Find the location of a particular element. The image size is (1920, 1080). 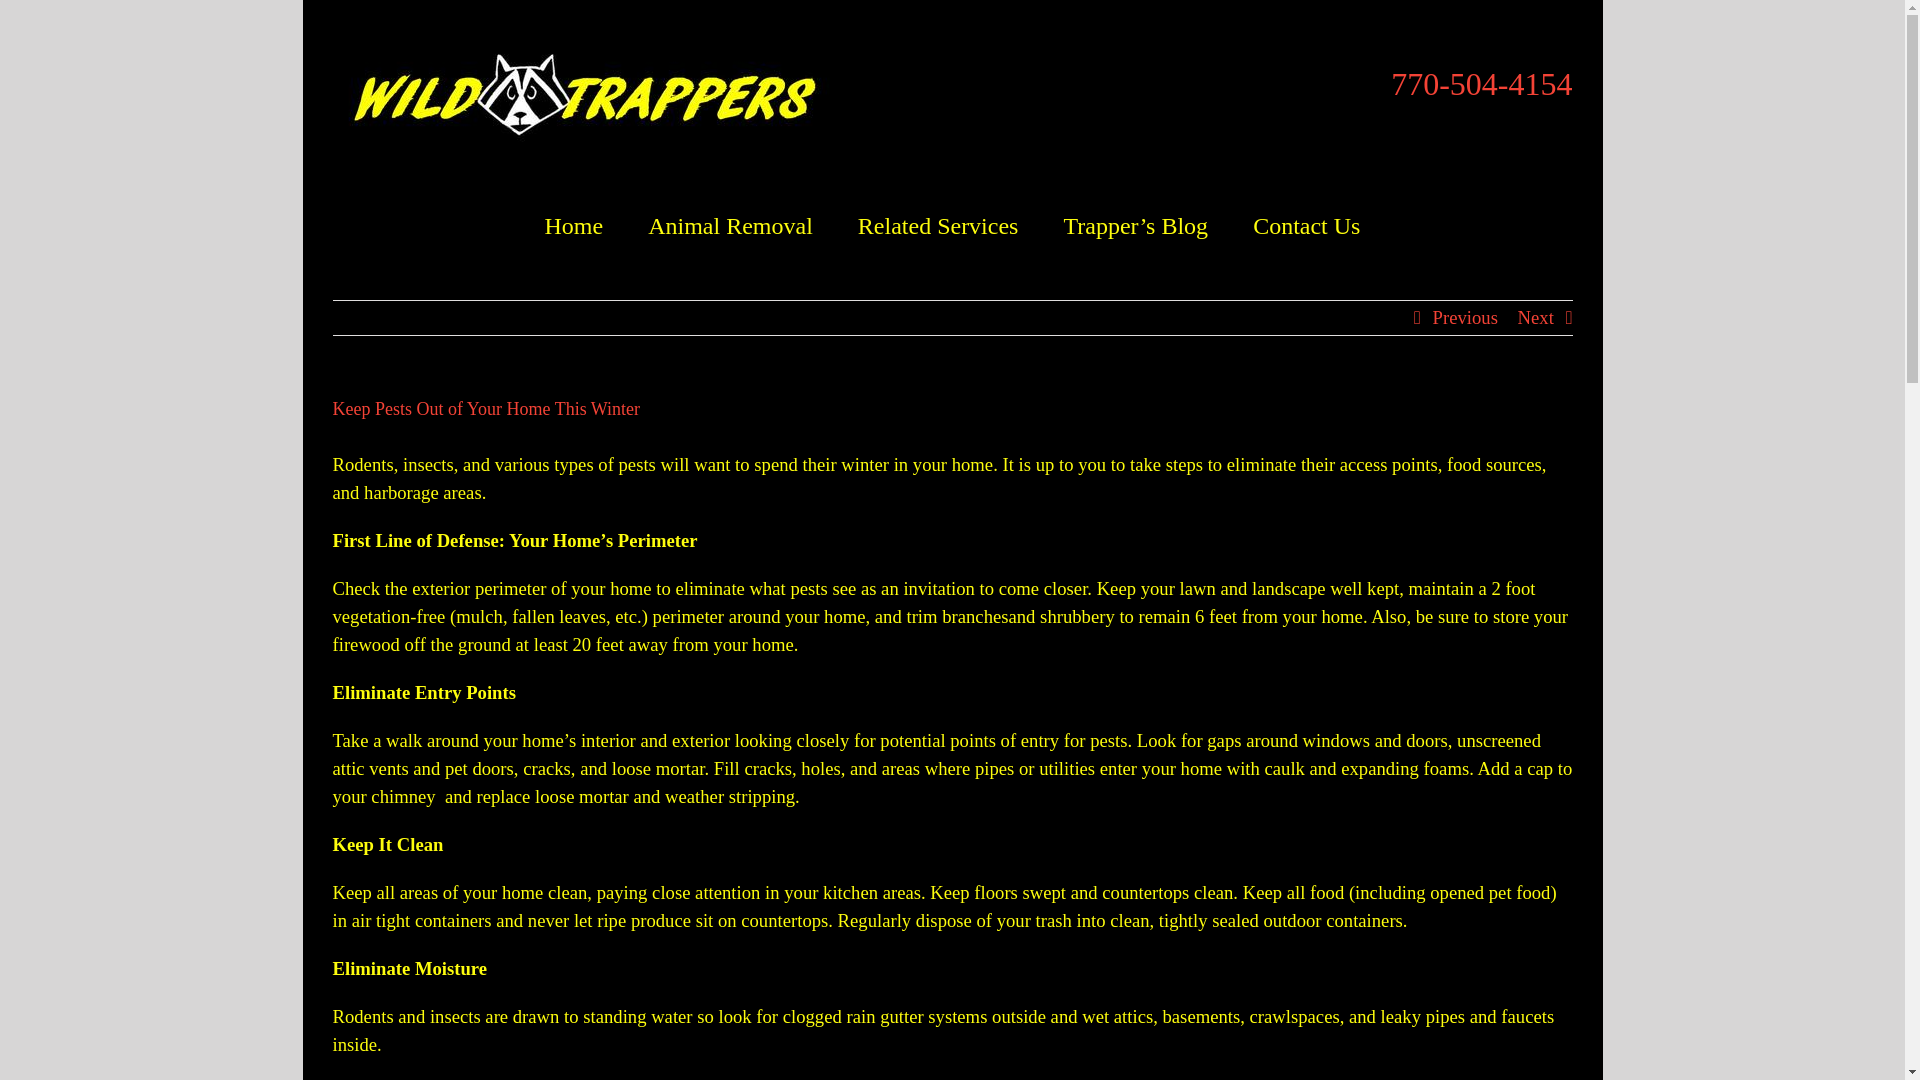

Home is located at coordinates (574, 224).